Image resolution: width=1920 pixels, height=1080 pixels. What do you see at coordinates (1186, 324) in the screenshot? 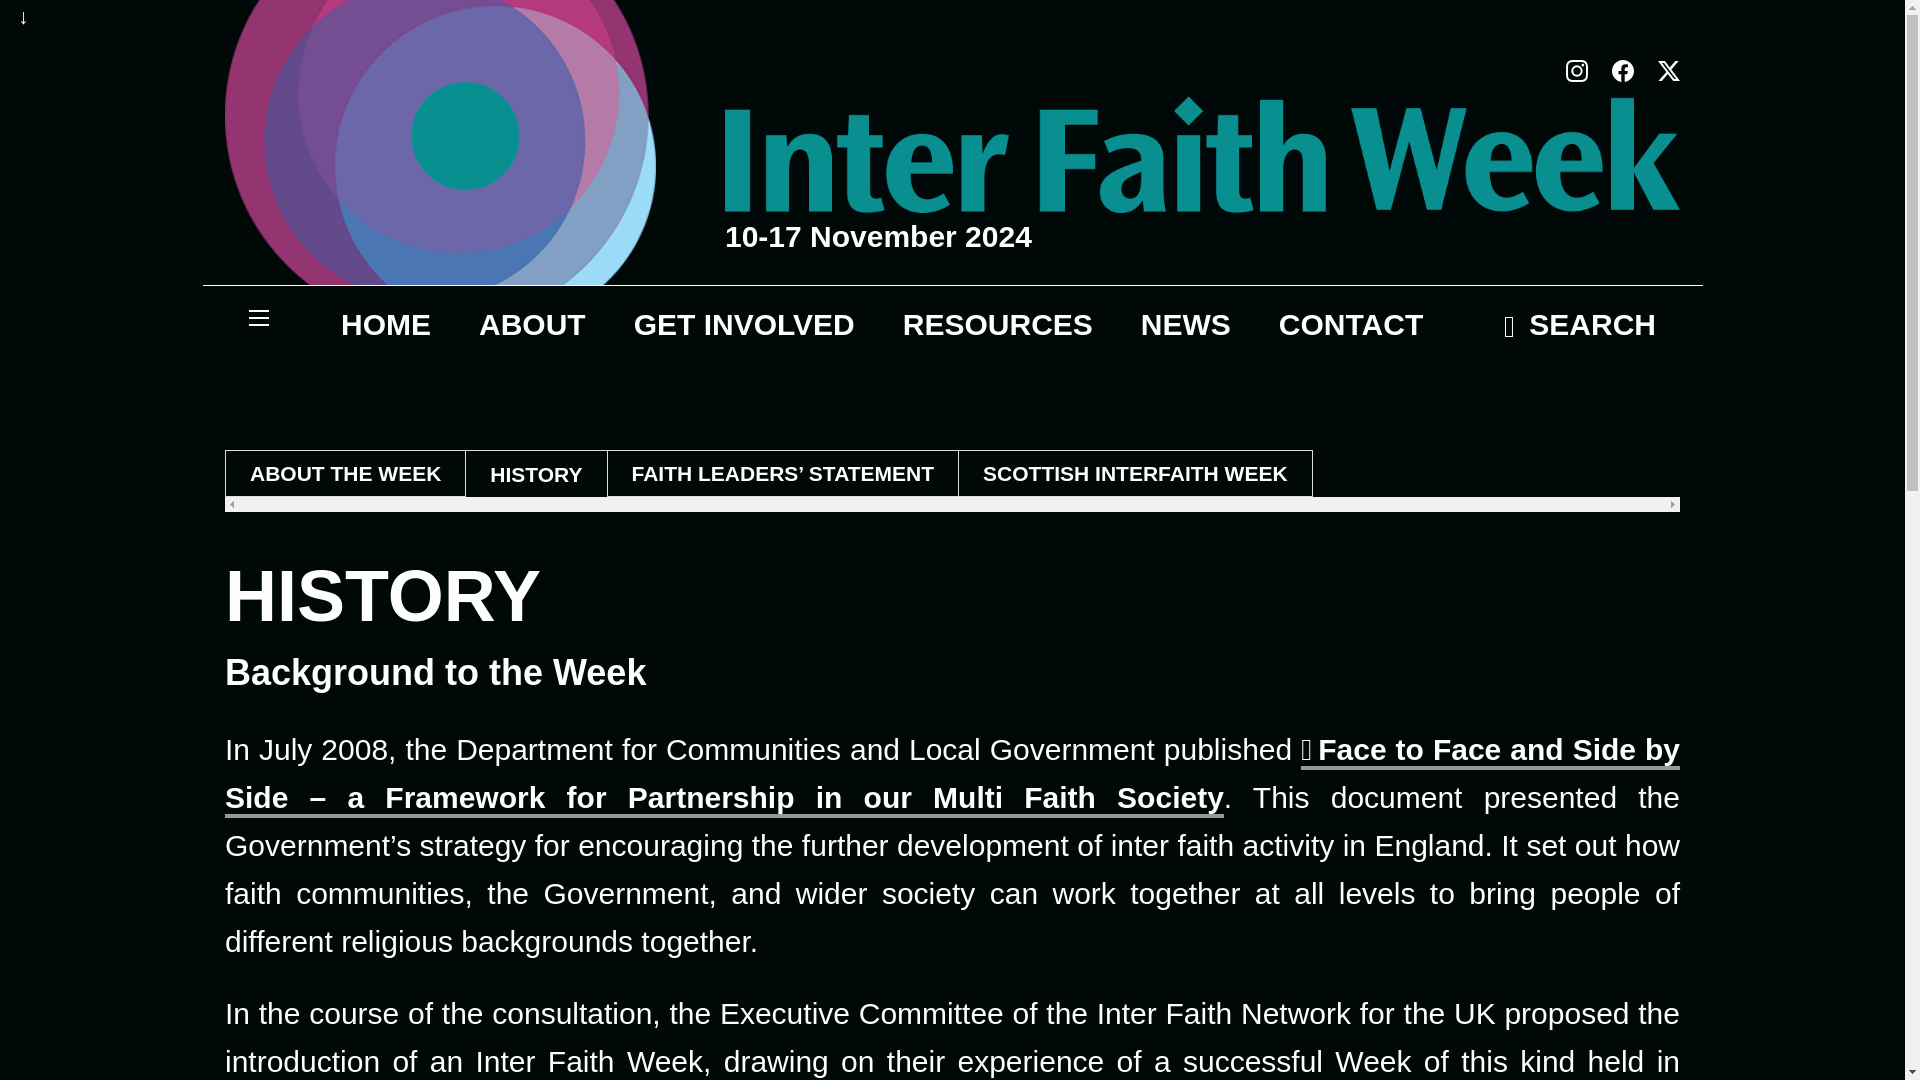
I see `NEWS` at bounding box center [1186, 324].